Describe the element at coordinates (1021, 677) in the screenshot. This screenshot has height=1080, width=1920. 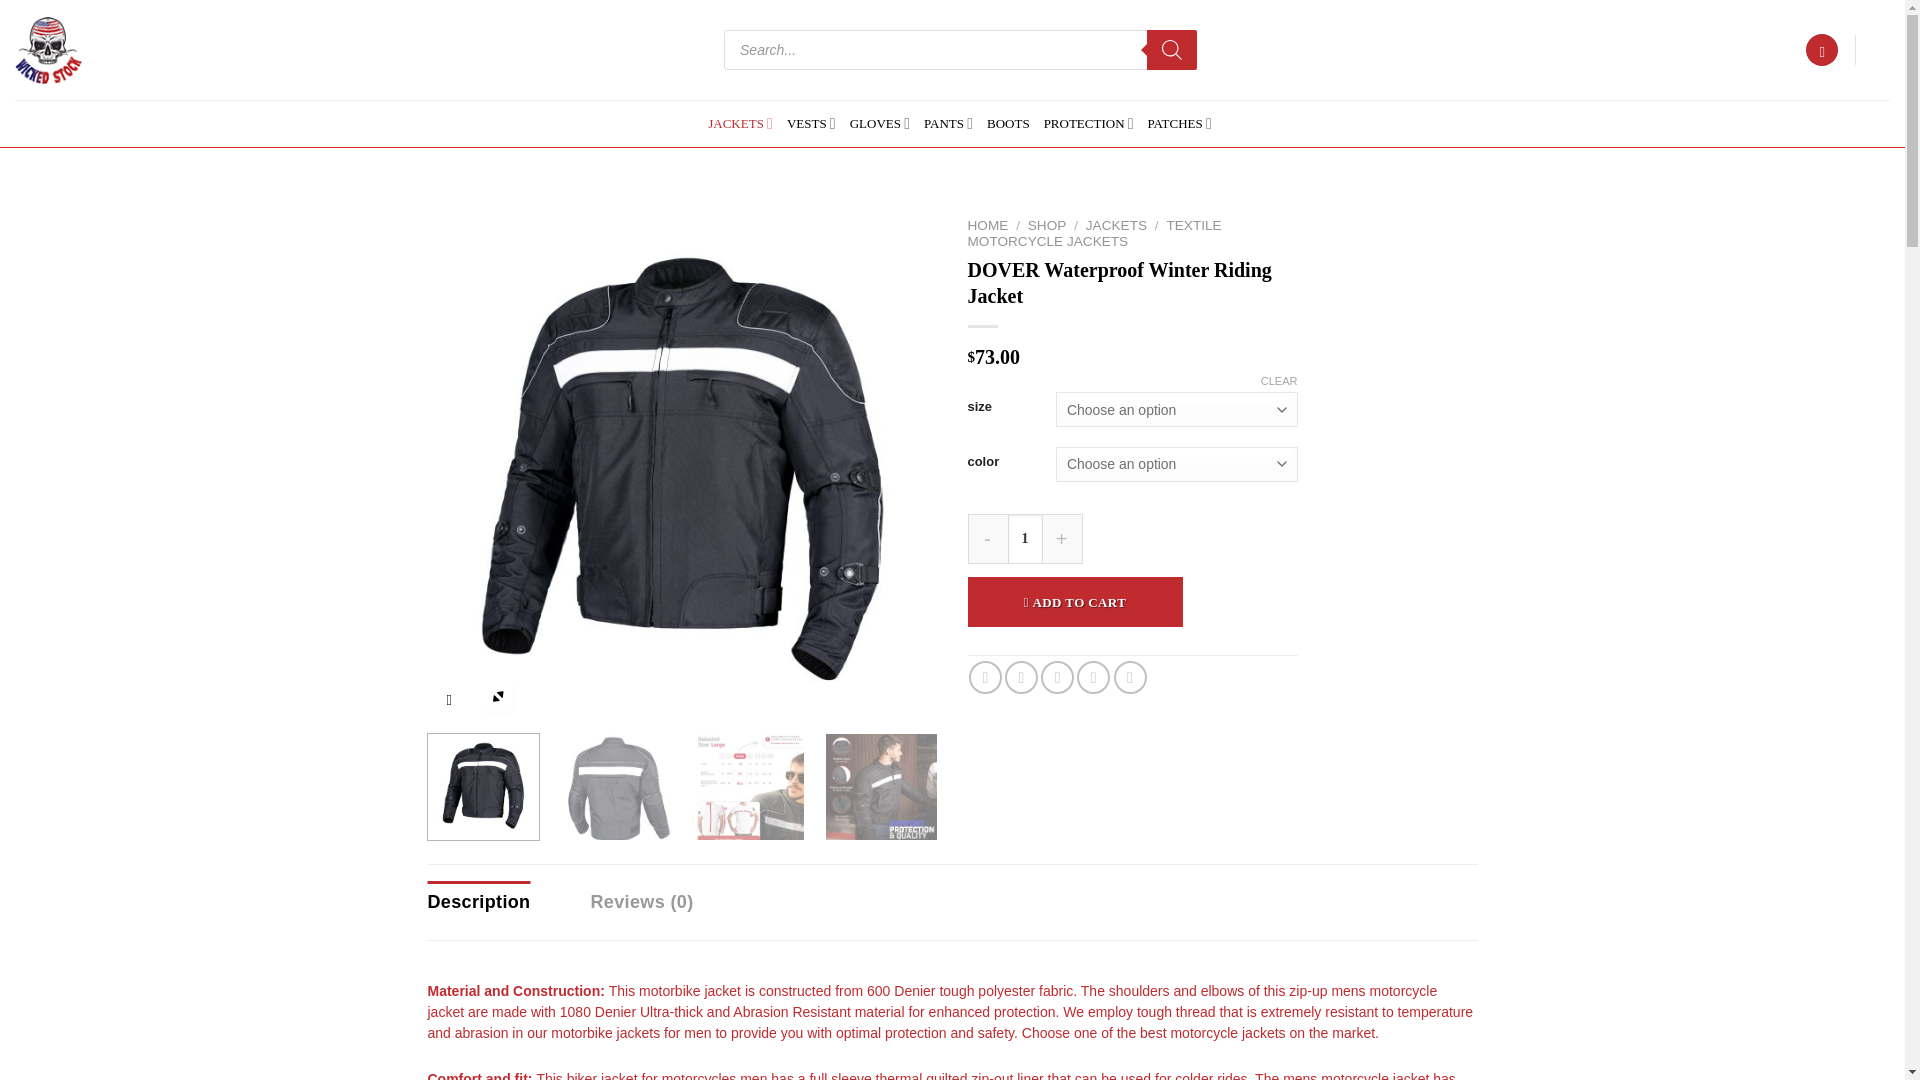
I see `Share on Twitter` at that location.